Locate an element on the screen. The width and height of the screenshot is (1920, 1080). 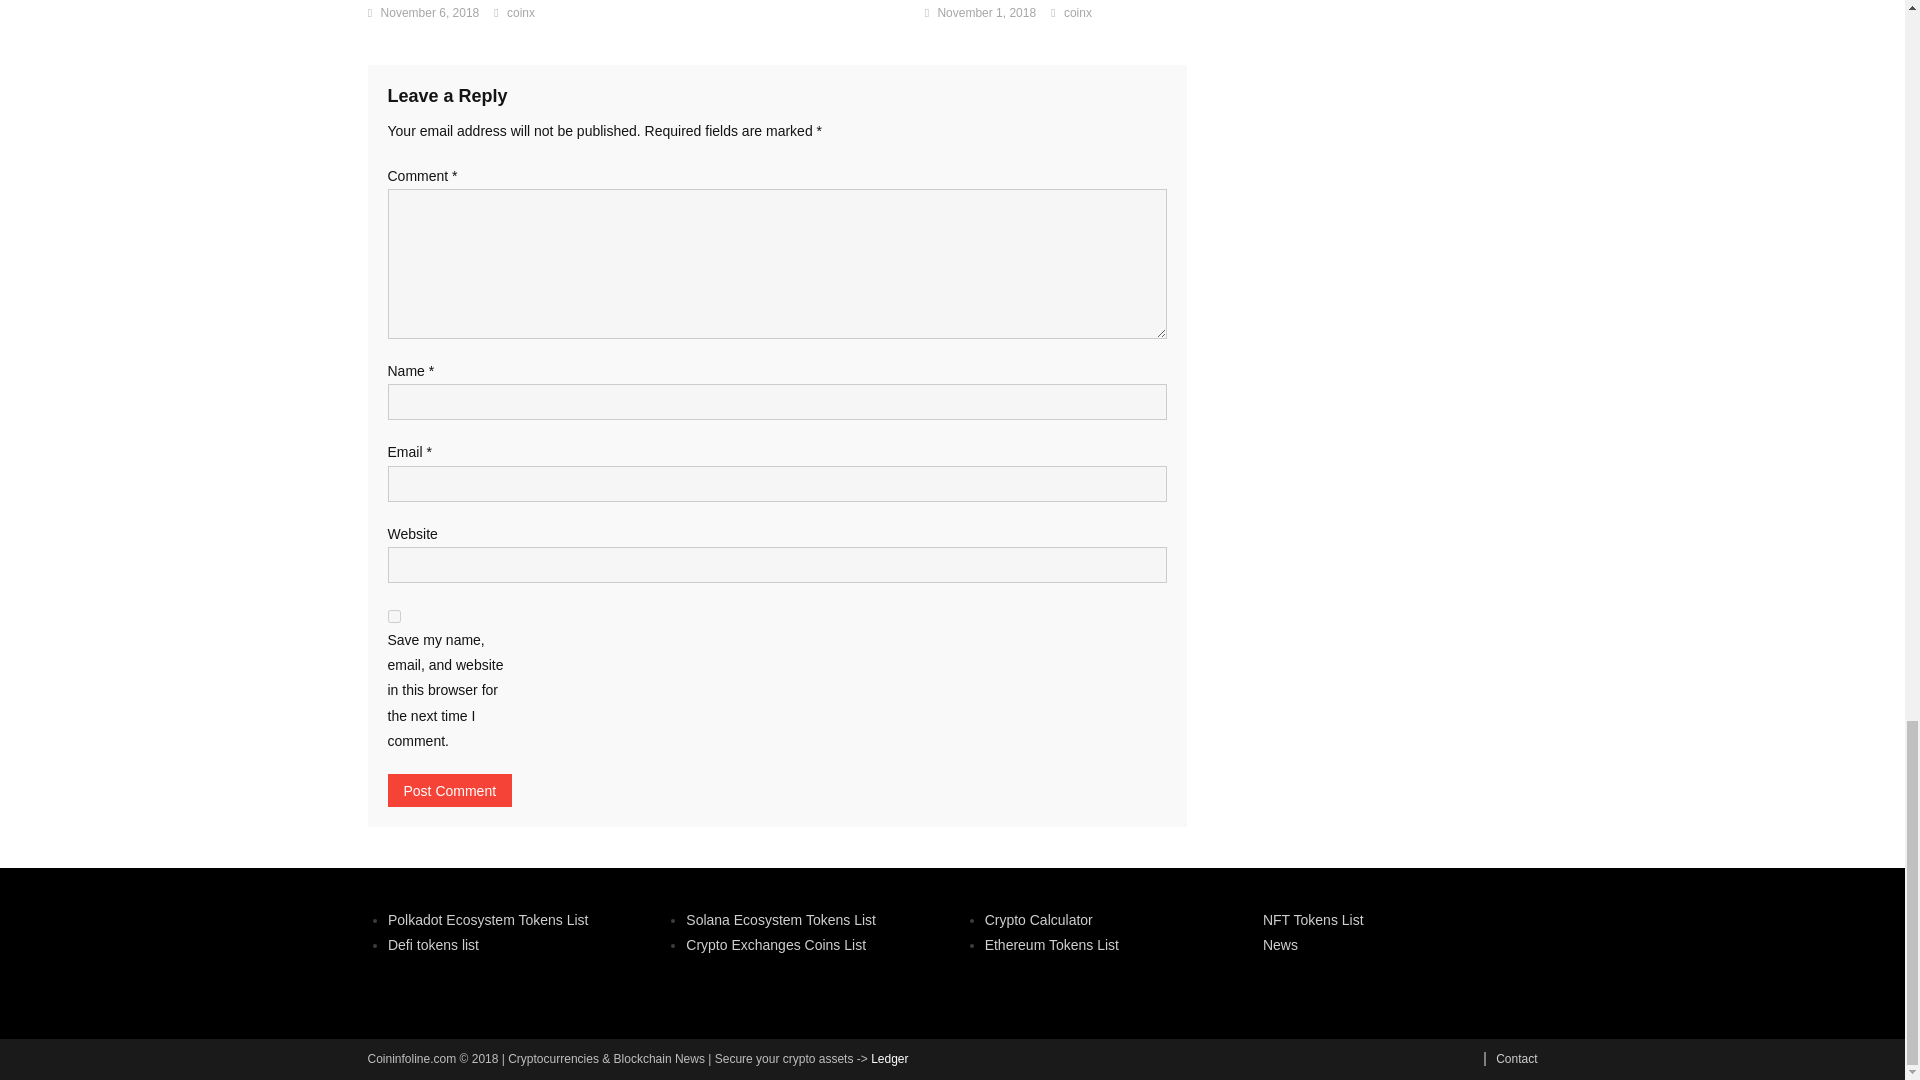
yes is located at coordinates (394, 616).